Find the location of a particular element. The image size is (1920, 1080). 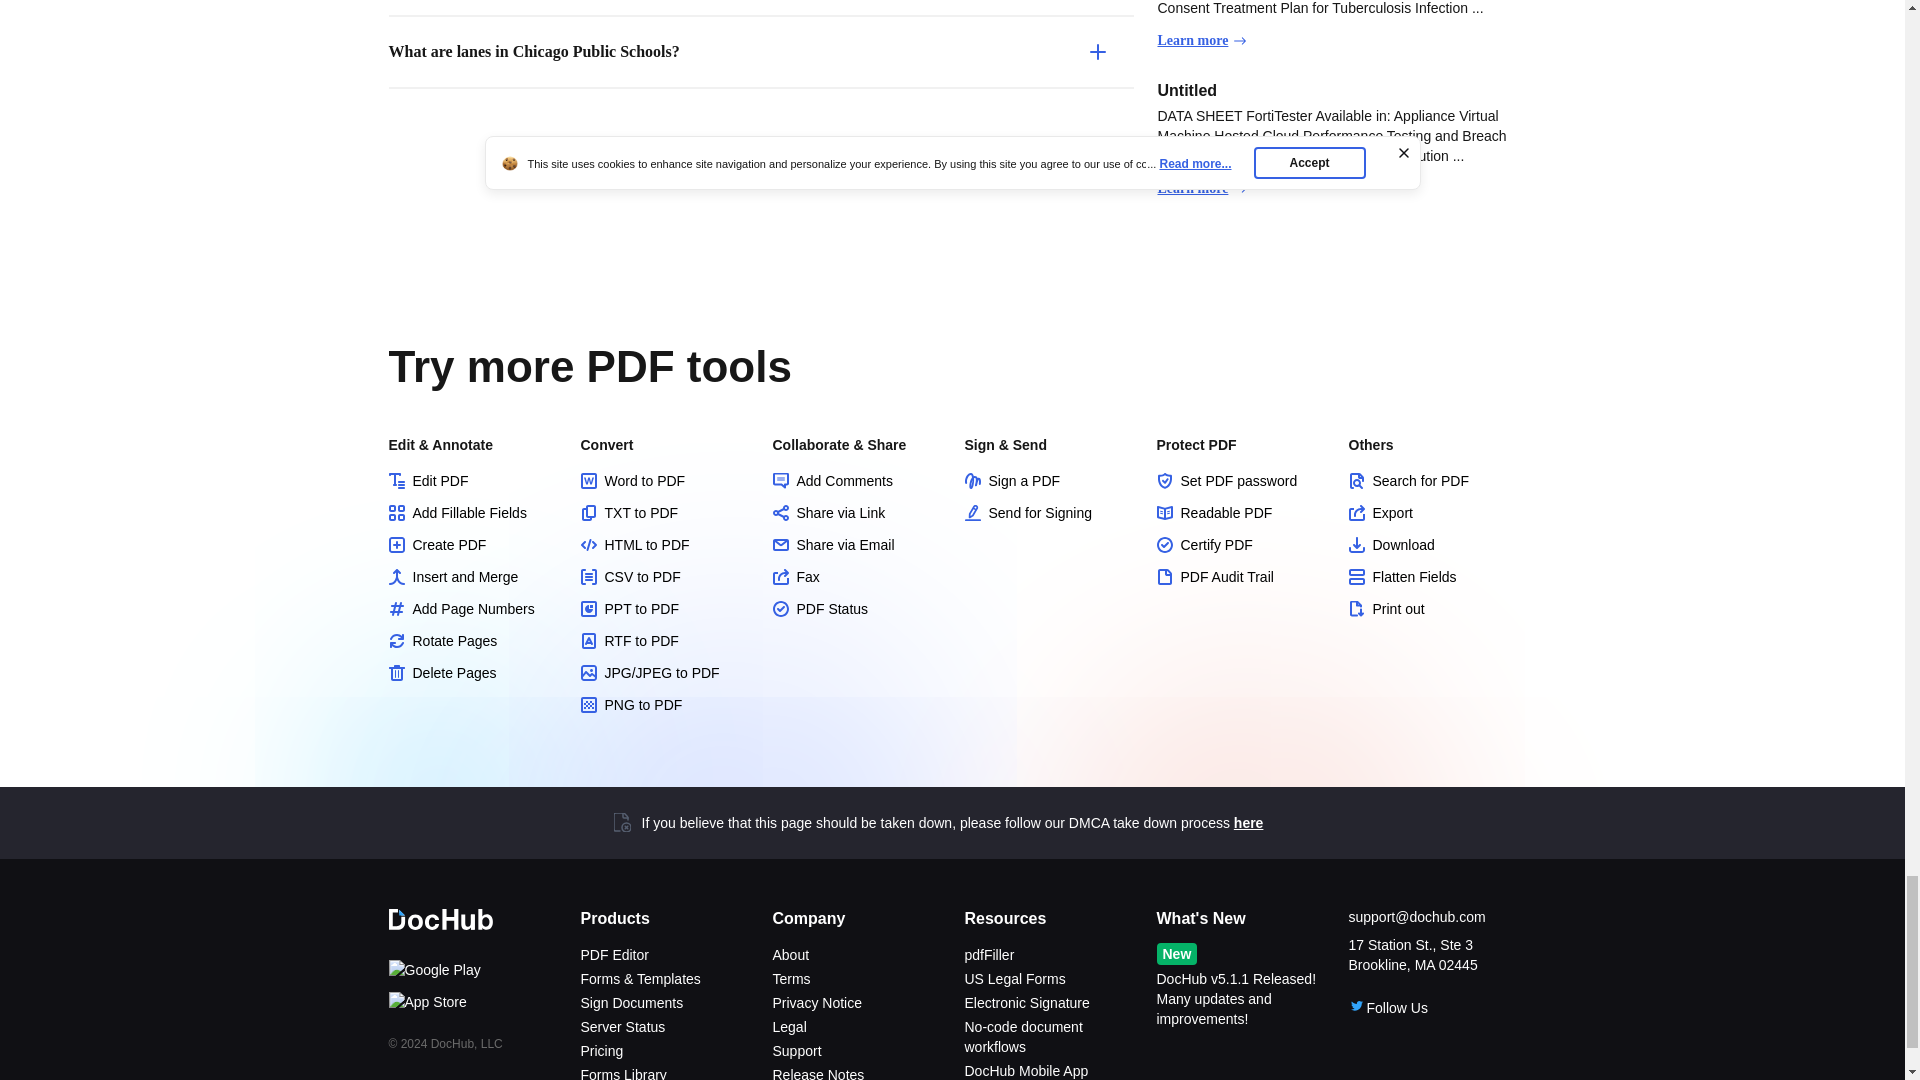

Add Fillable Fields is located at coordinates (472, 512).